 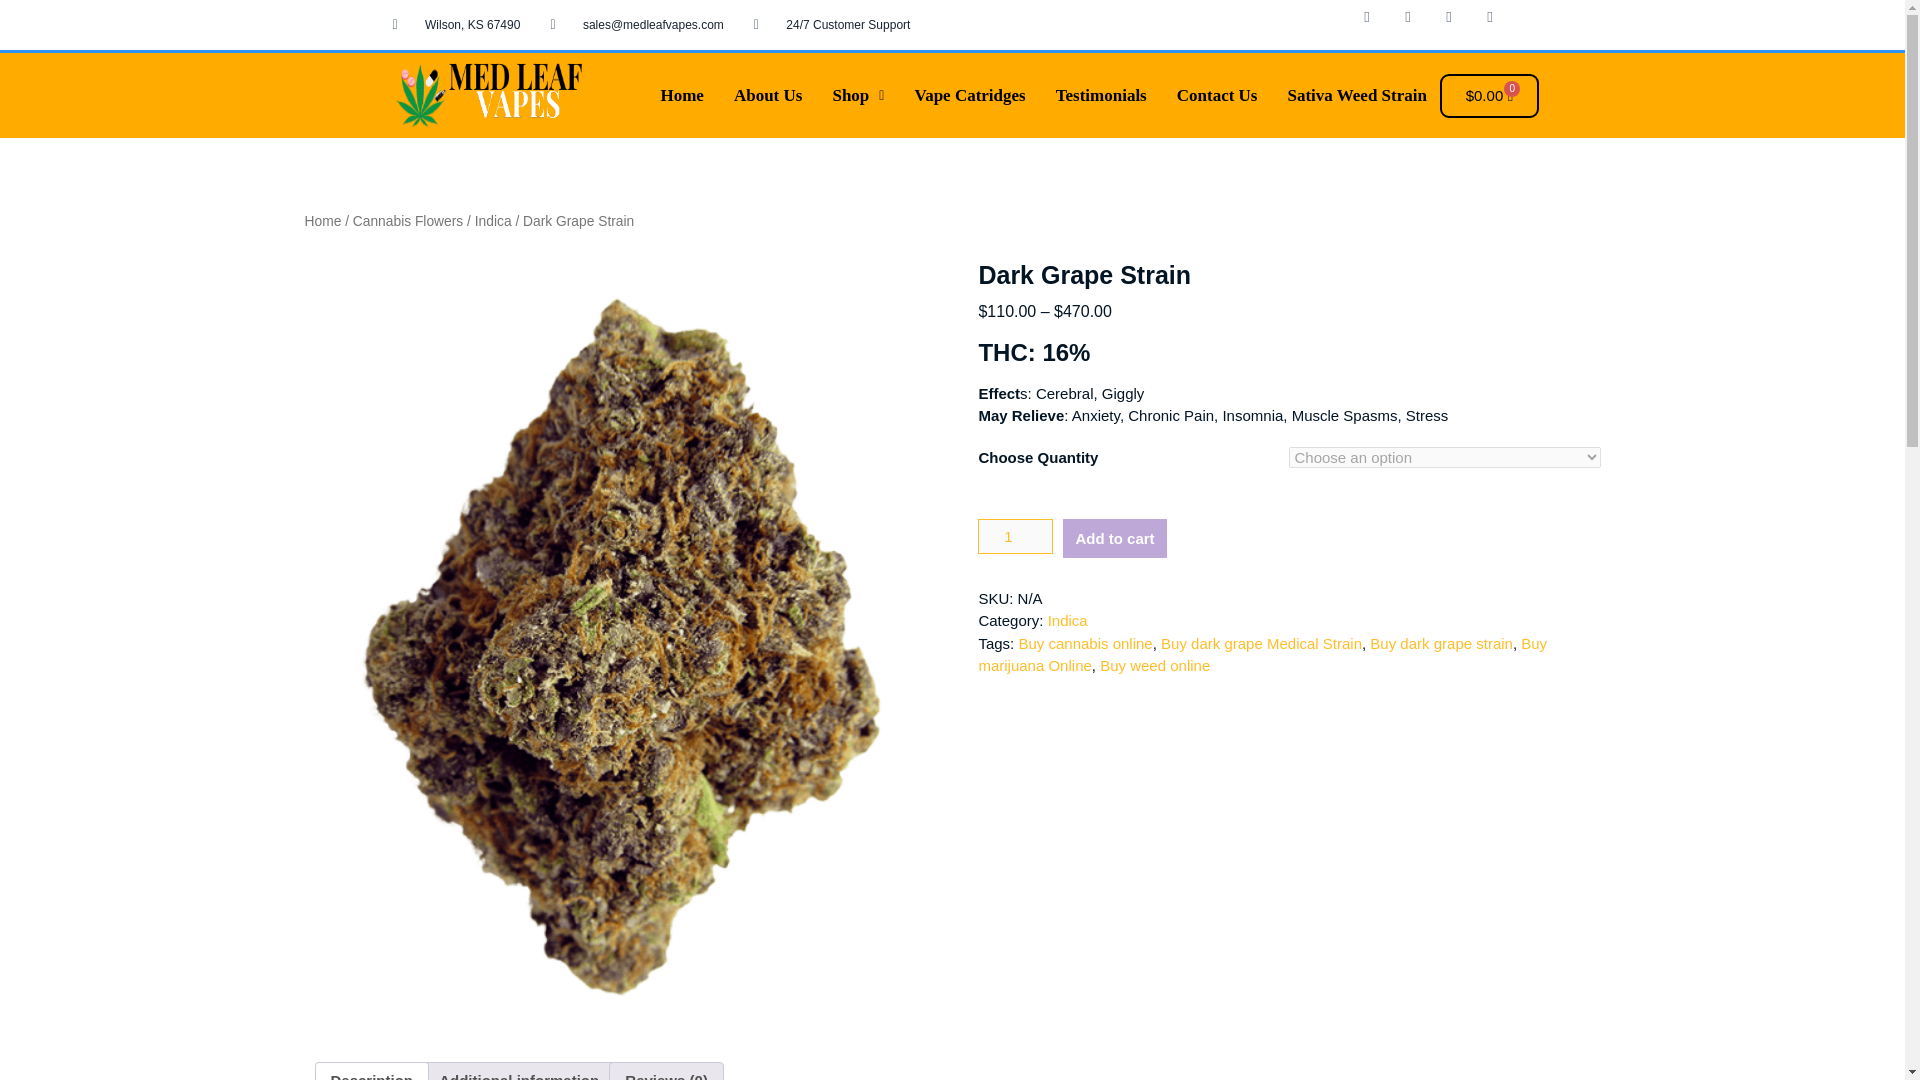 What do you see at coordinates (1068, 620) in the screenshot?
I see `Indica` at bounding box center [1068, 620].